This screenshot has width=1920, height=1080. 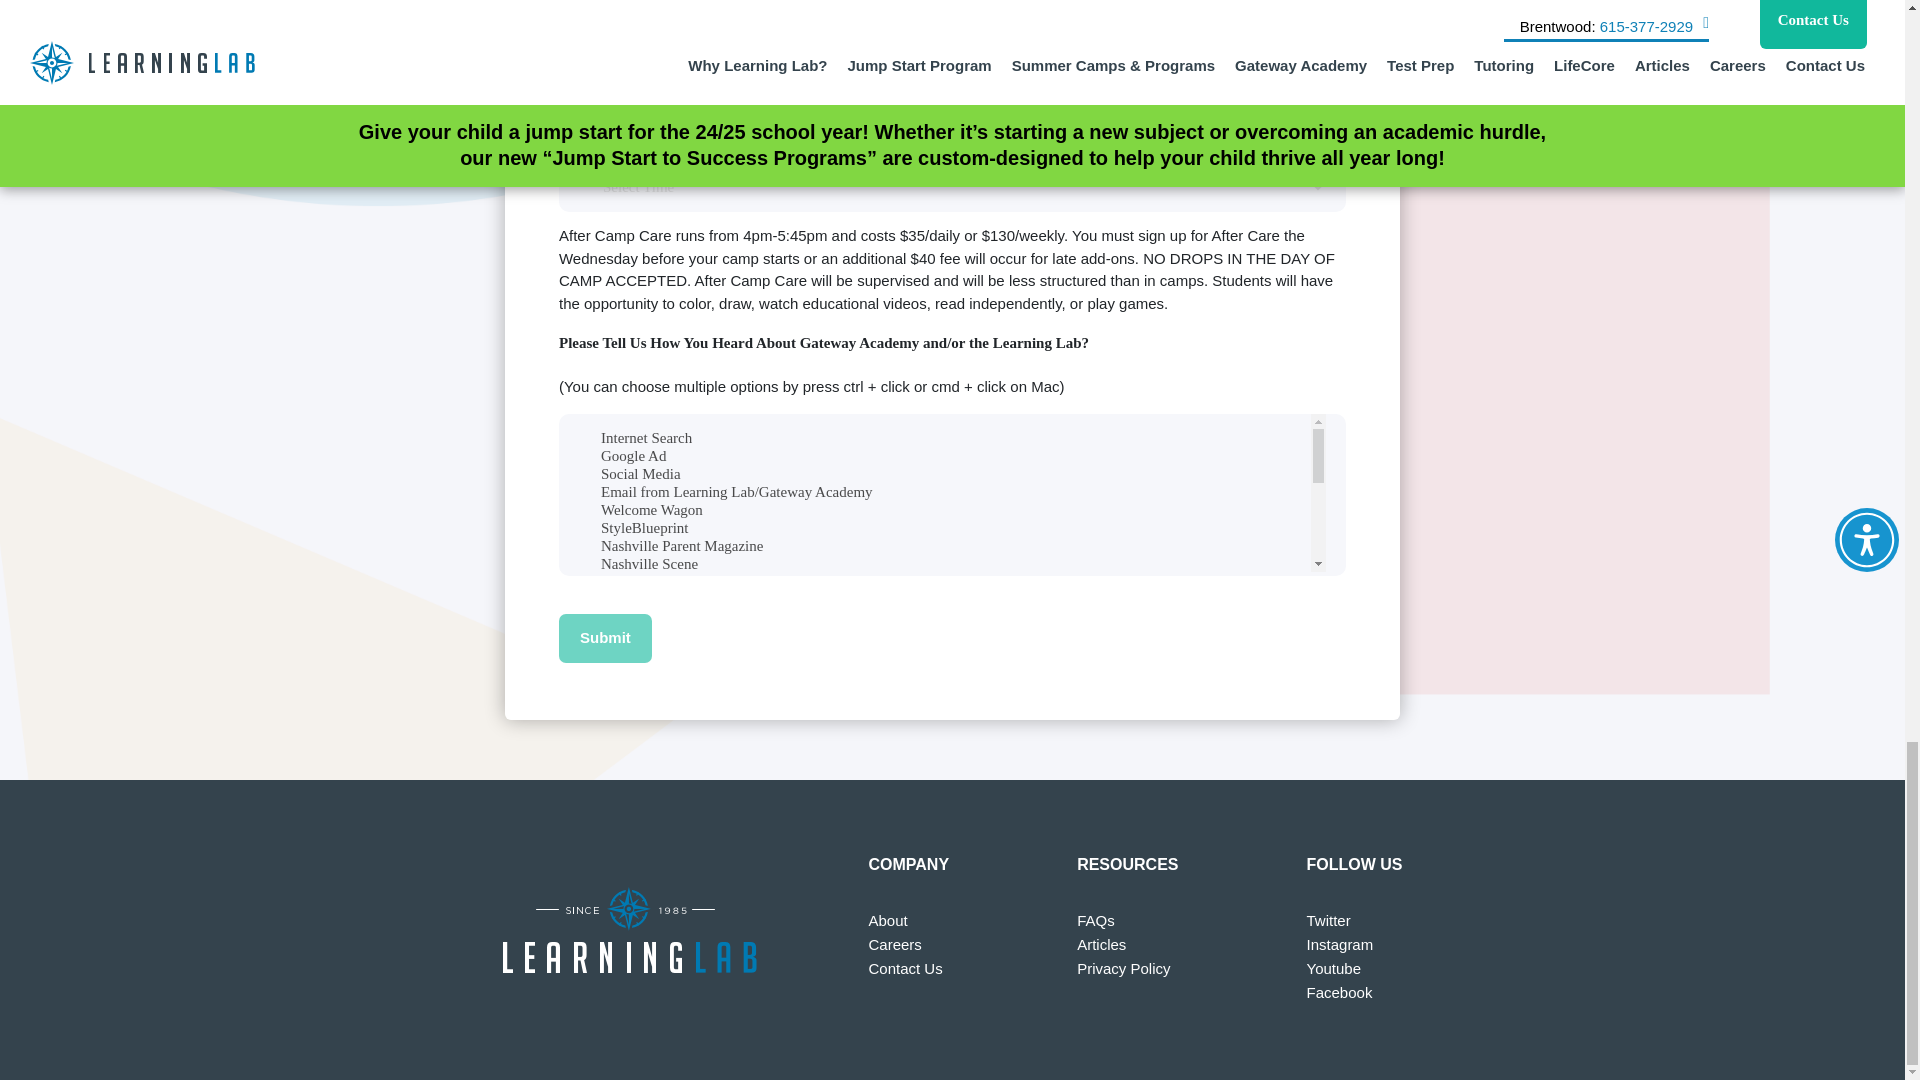 I want to click on Articles, so click(x=1101, y=944).